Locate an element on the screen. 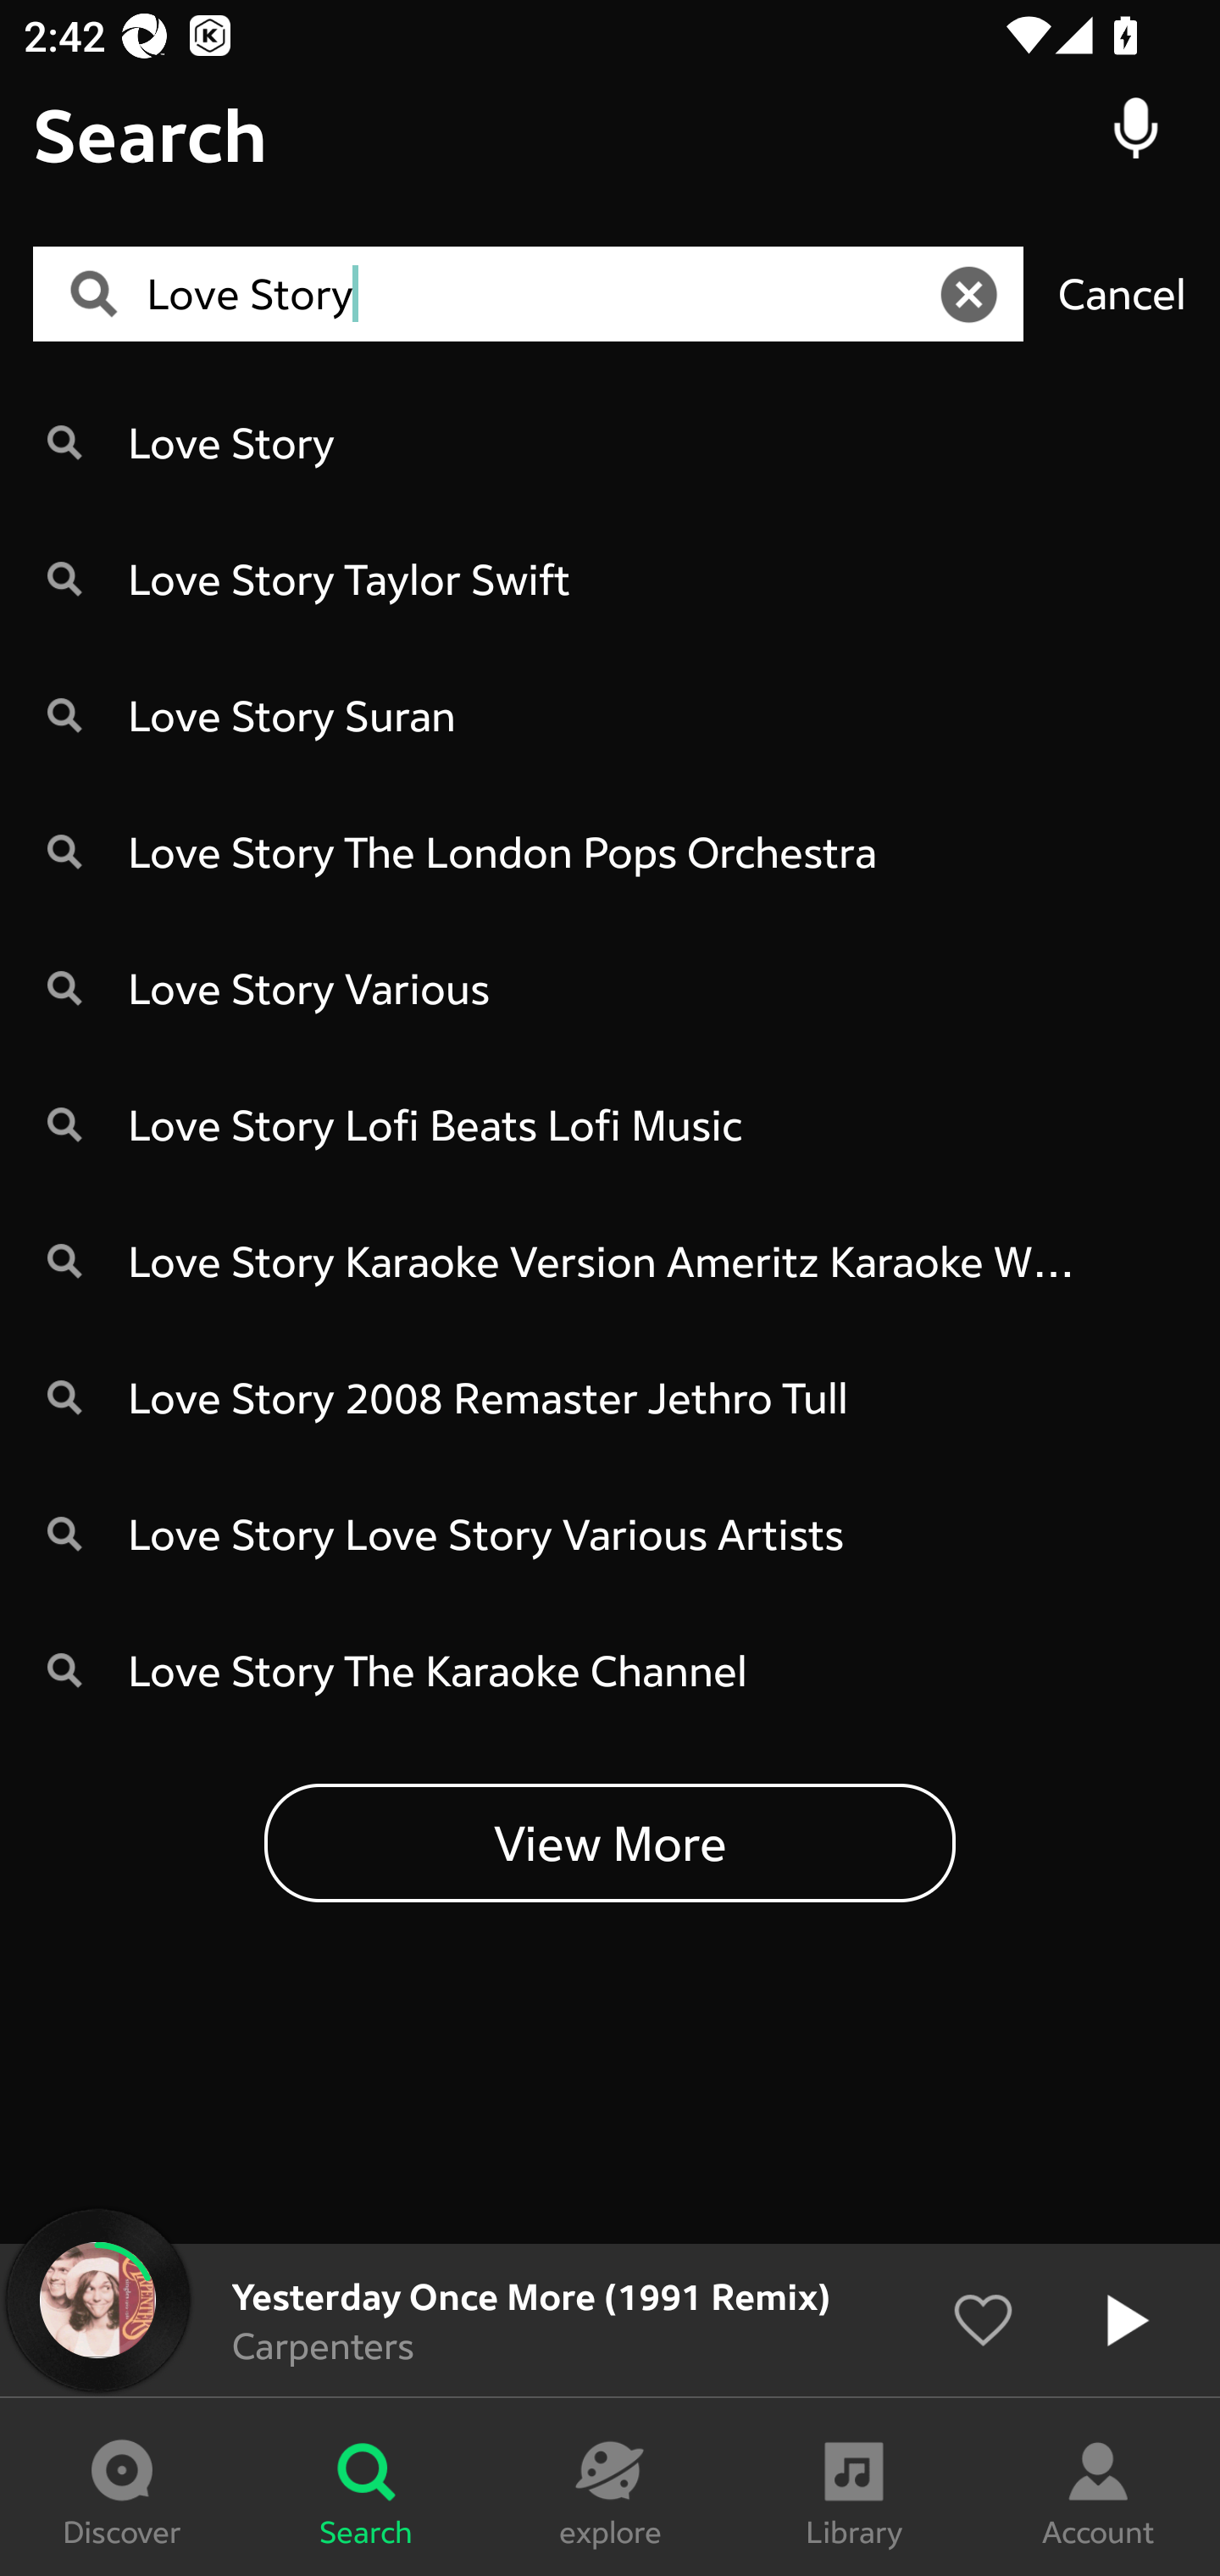 The image size is (1220, 2576). View More is located at coordinates (610, 1841).